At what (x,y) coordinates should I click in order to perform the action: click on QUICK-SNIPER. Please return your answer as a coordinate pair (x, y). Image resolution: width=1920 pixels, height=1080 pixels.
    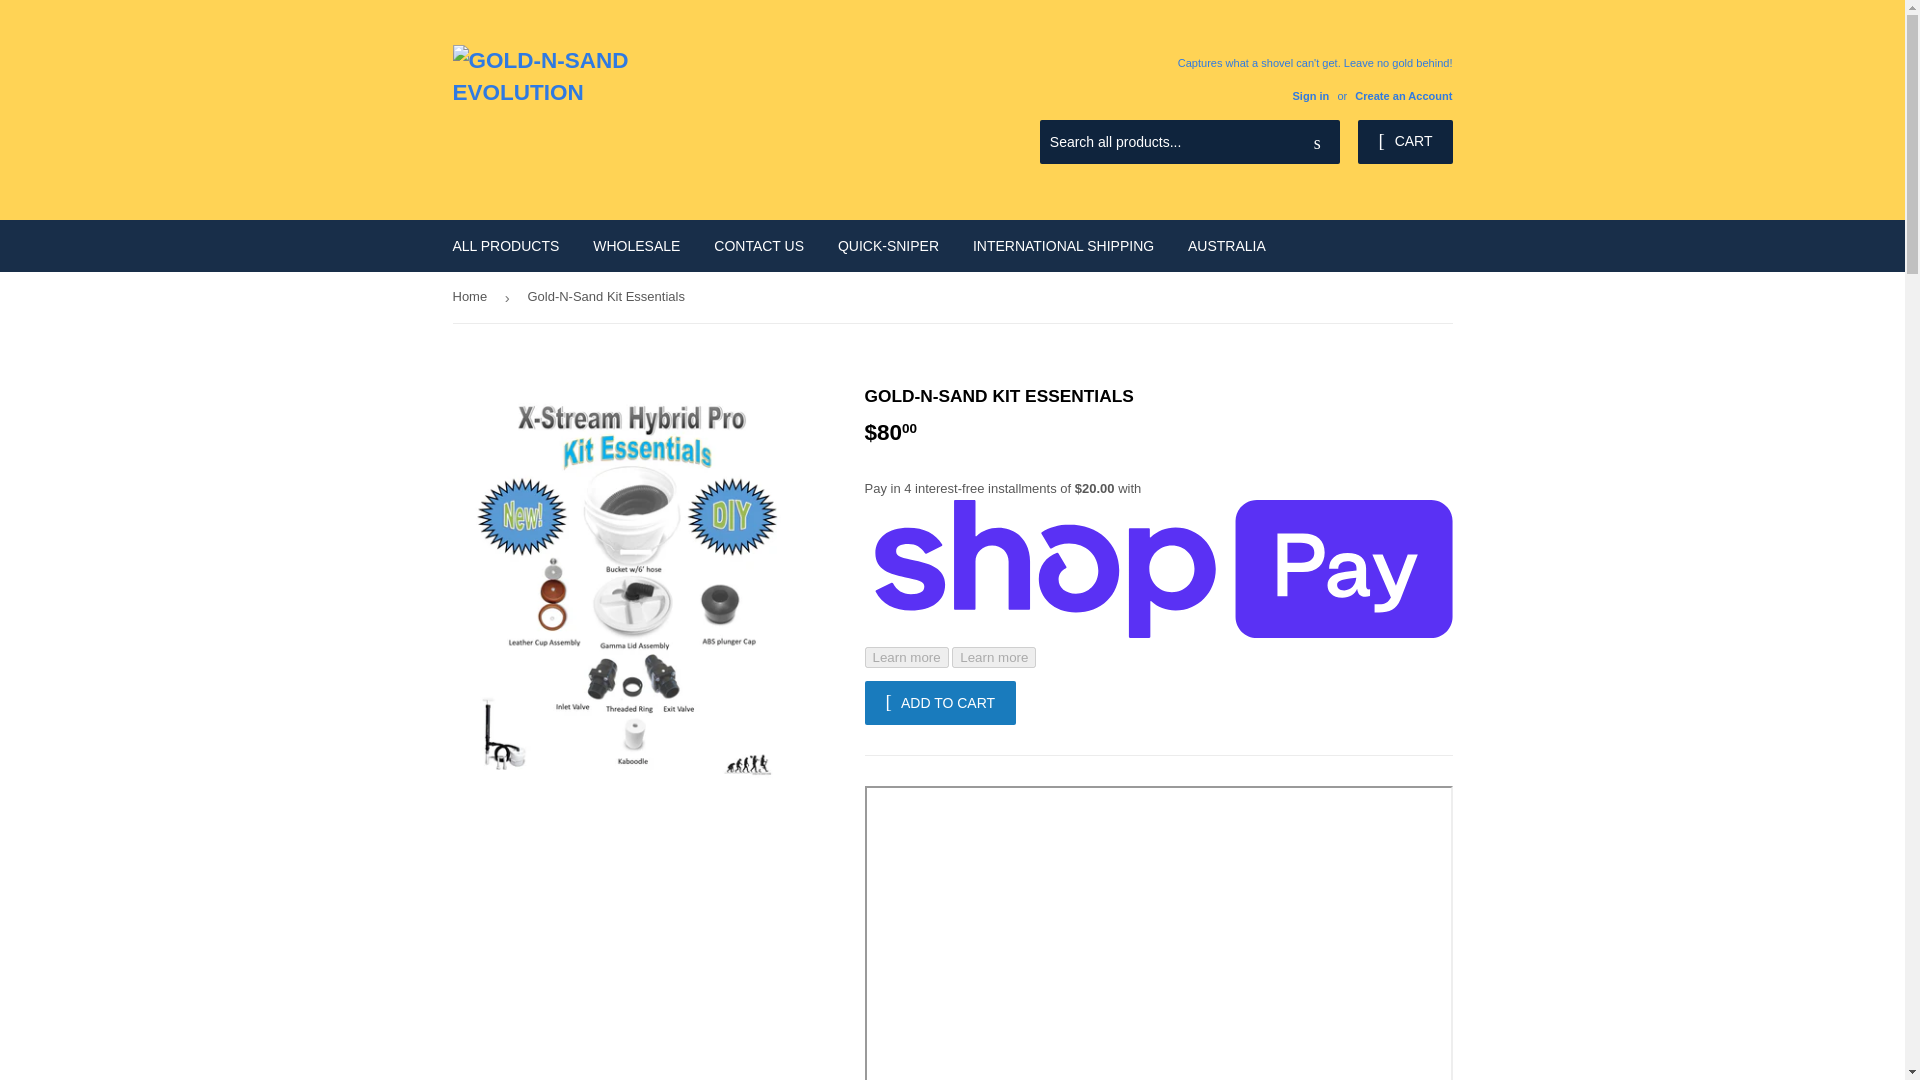
    Looking at the image, I should click on (888, 246).